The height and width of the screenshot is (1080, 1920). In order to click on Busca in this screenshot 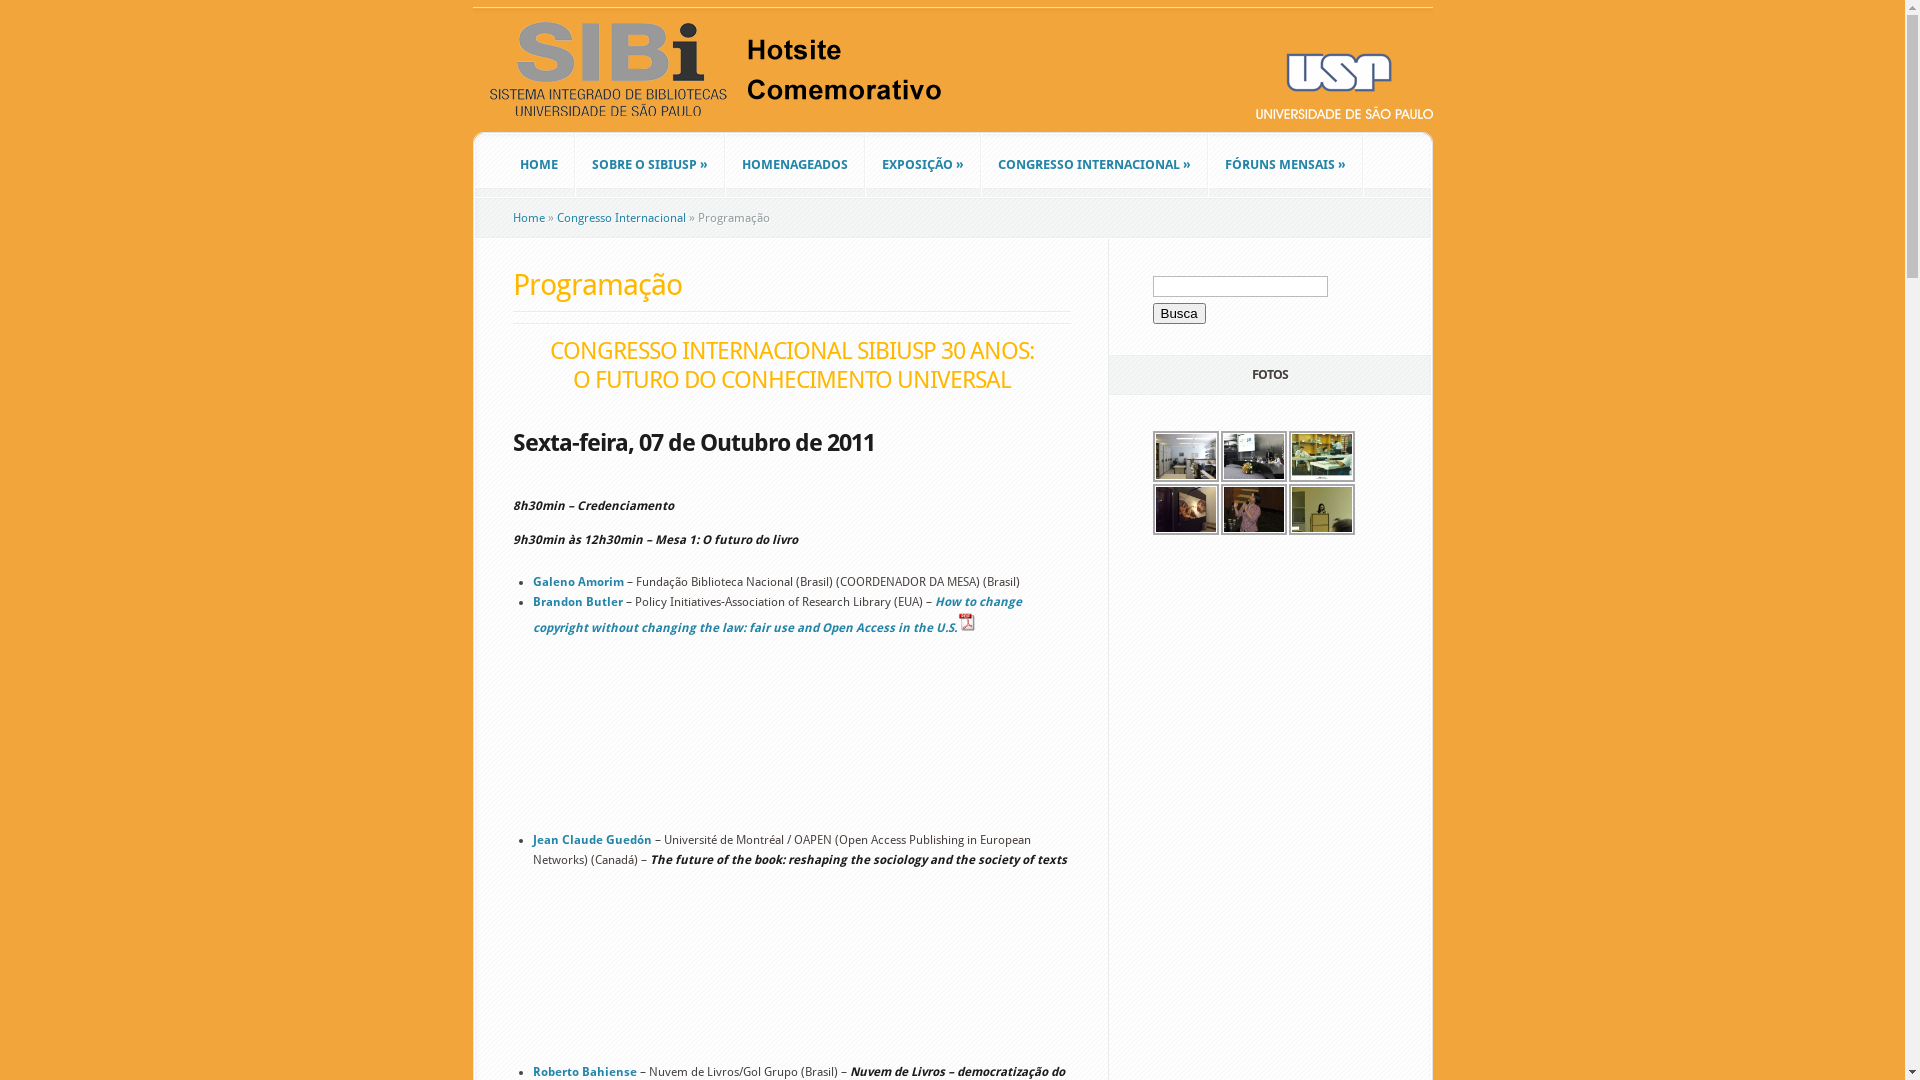, I will do `click(1178, 314)`.